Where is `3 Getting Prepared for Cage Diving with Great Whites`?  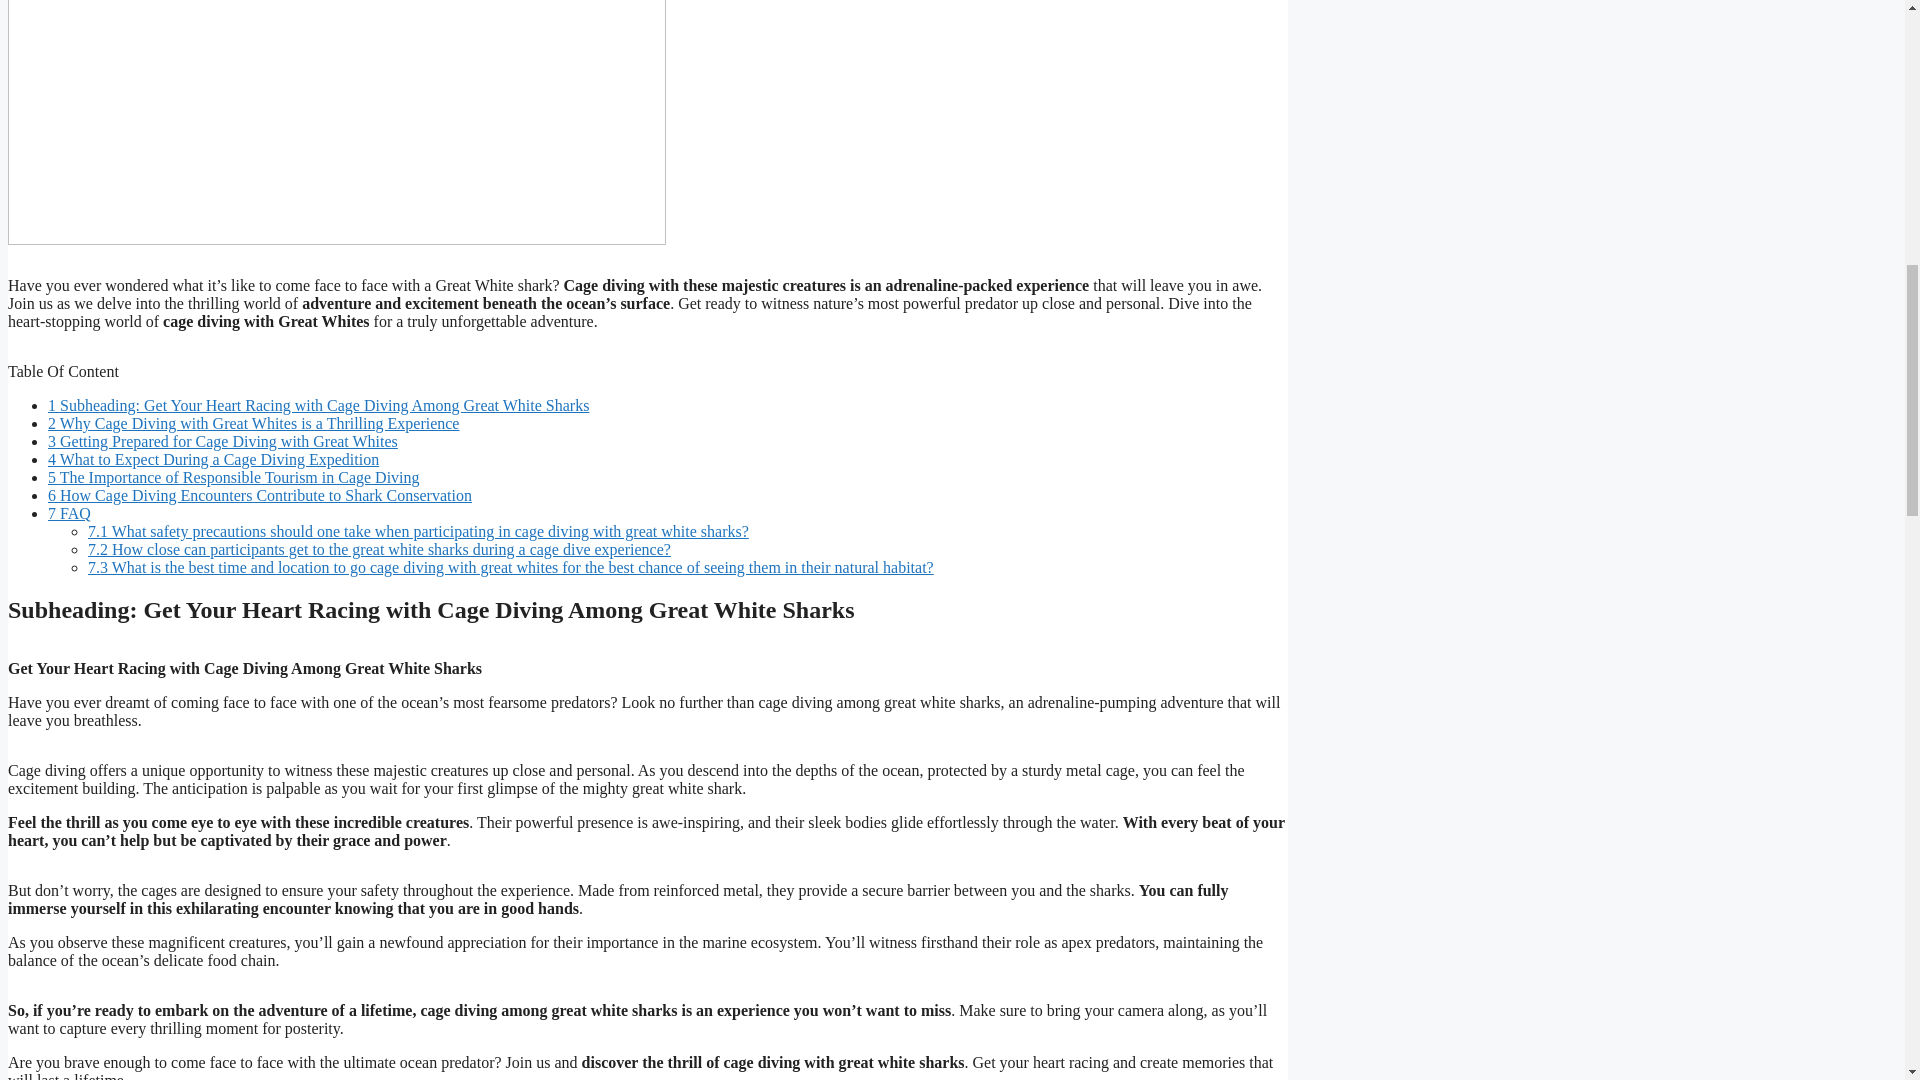 3 Getting Prepared for Cage Diving with Great Whites is located at coordinates (222, 442).